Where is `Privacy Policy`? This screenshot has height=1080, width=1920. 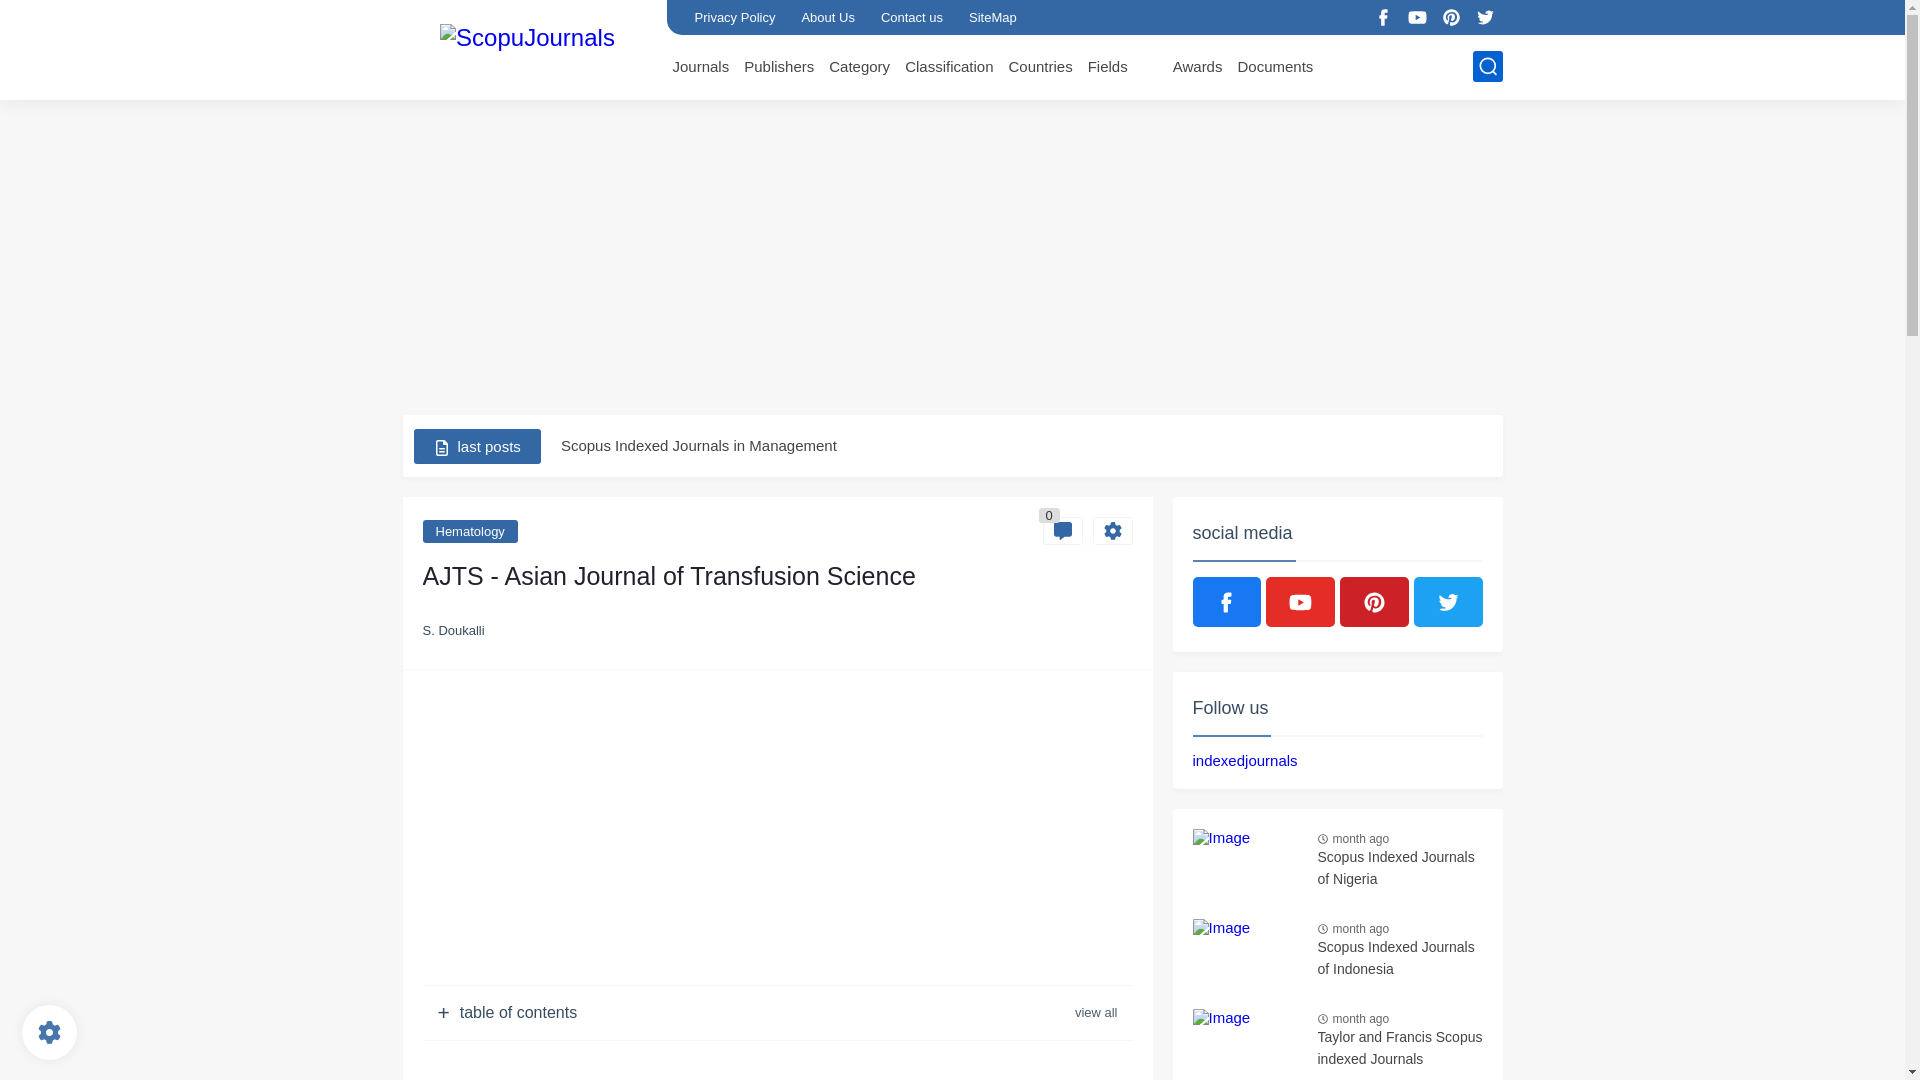 Privacy Policy is located at coordinates (734, 17).